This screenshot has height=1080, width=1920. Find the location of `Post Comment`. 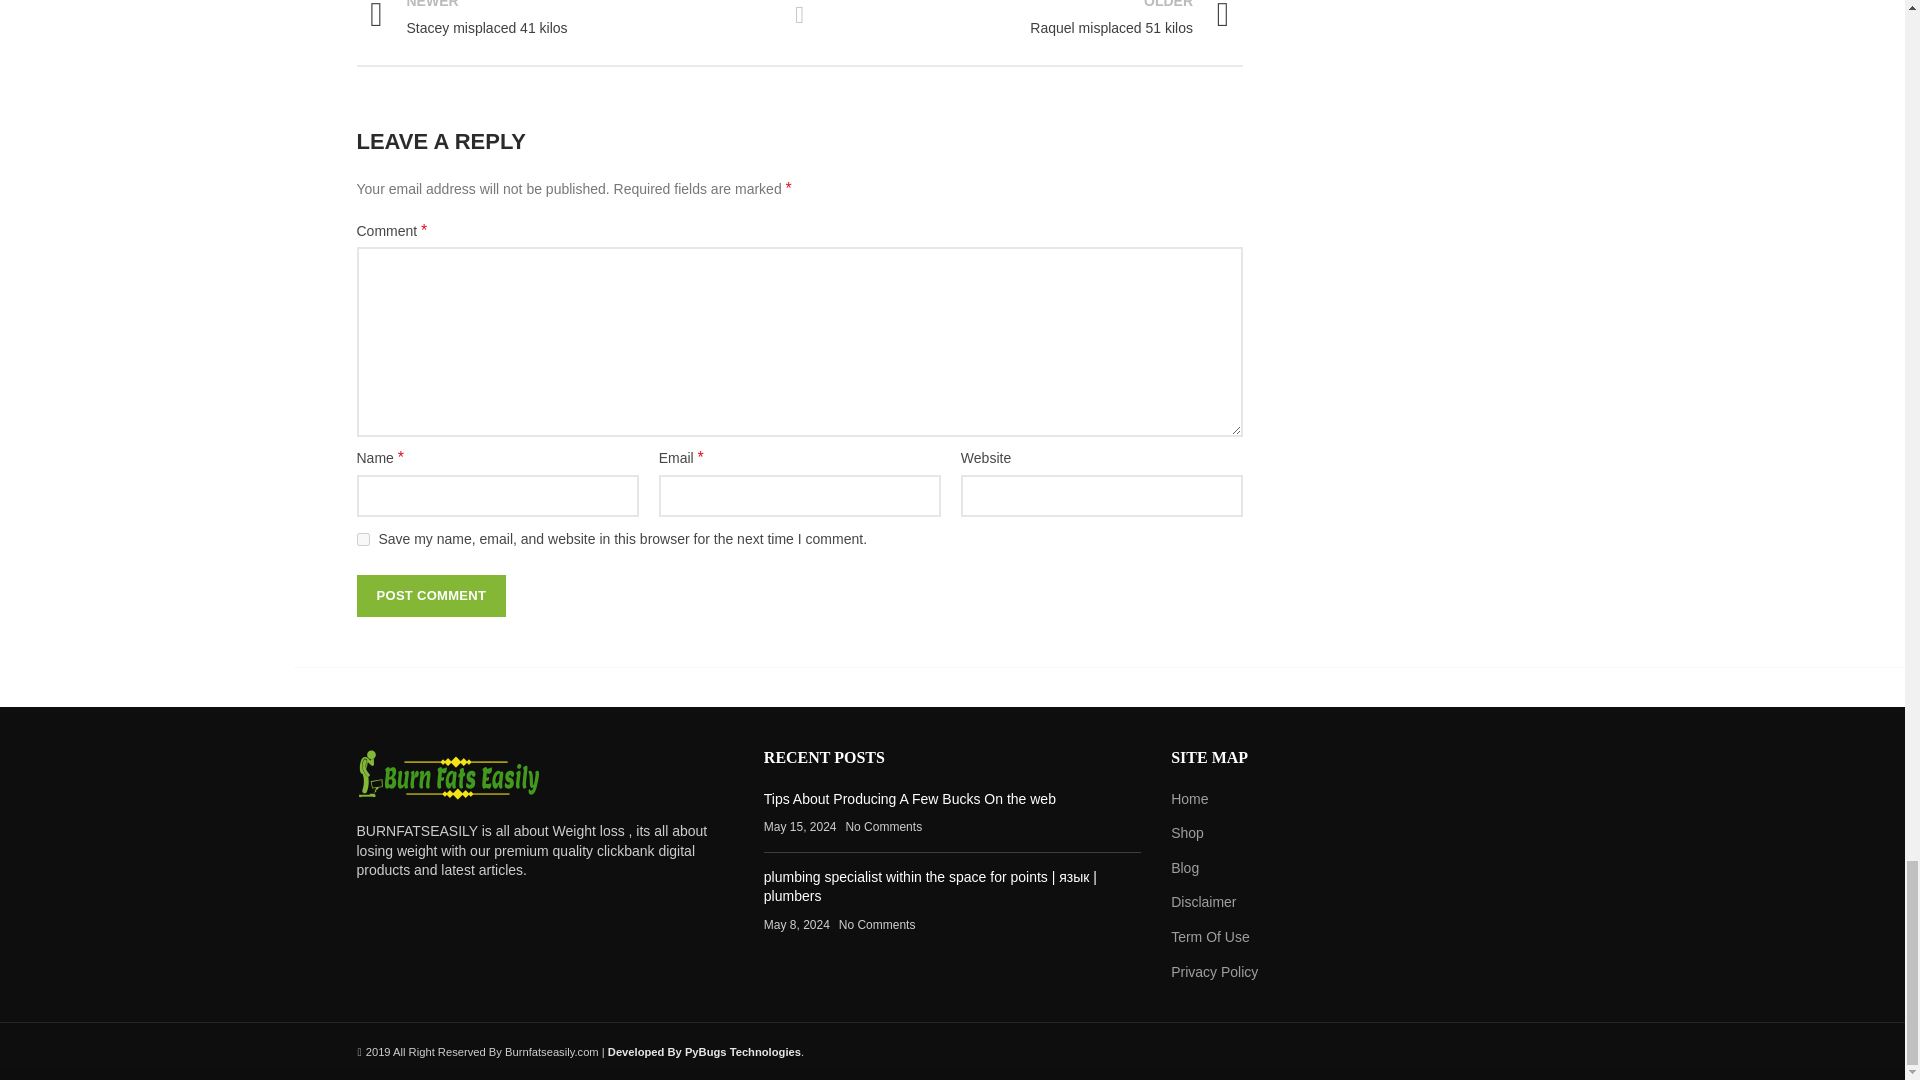

Post Comment is located at coordinates (1028, 20).